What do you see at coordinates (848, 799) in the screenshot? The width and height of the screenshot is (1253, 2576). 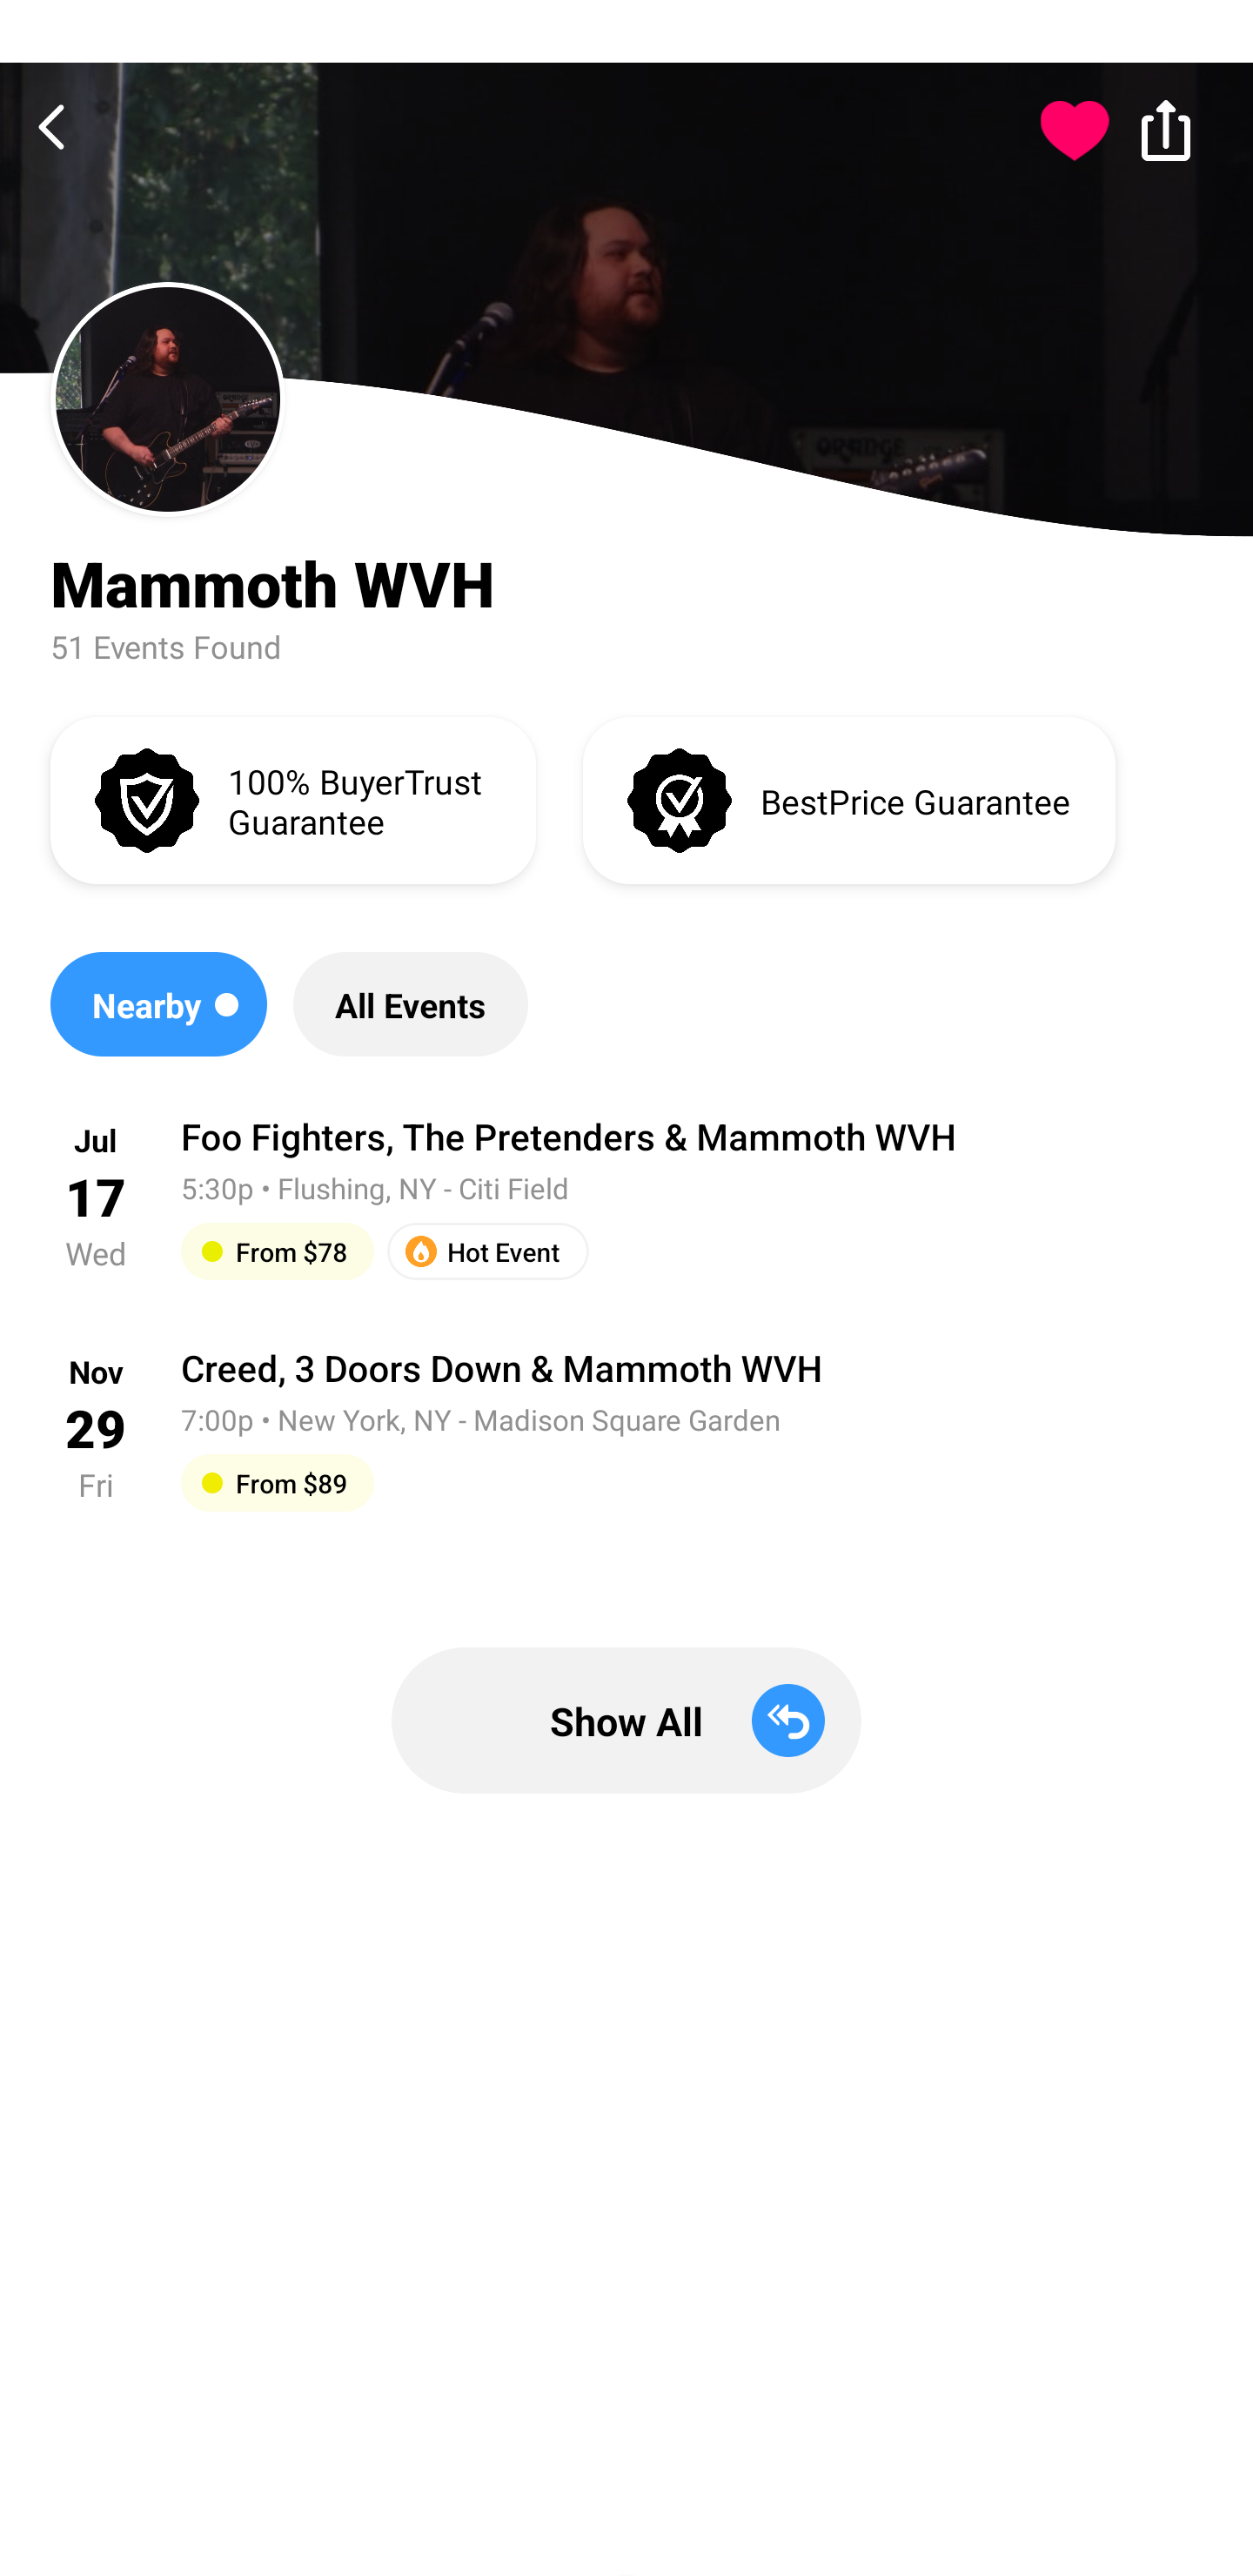 I see `BestPrice Guarantee` at bounding box center [848, 799].